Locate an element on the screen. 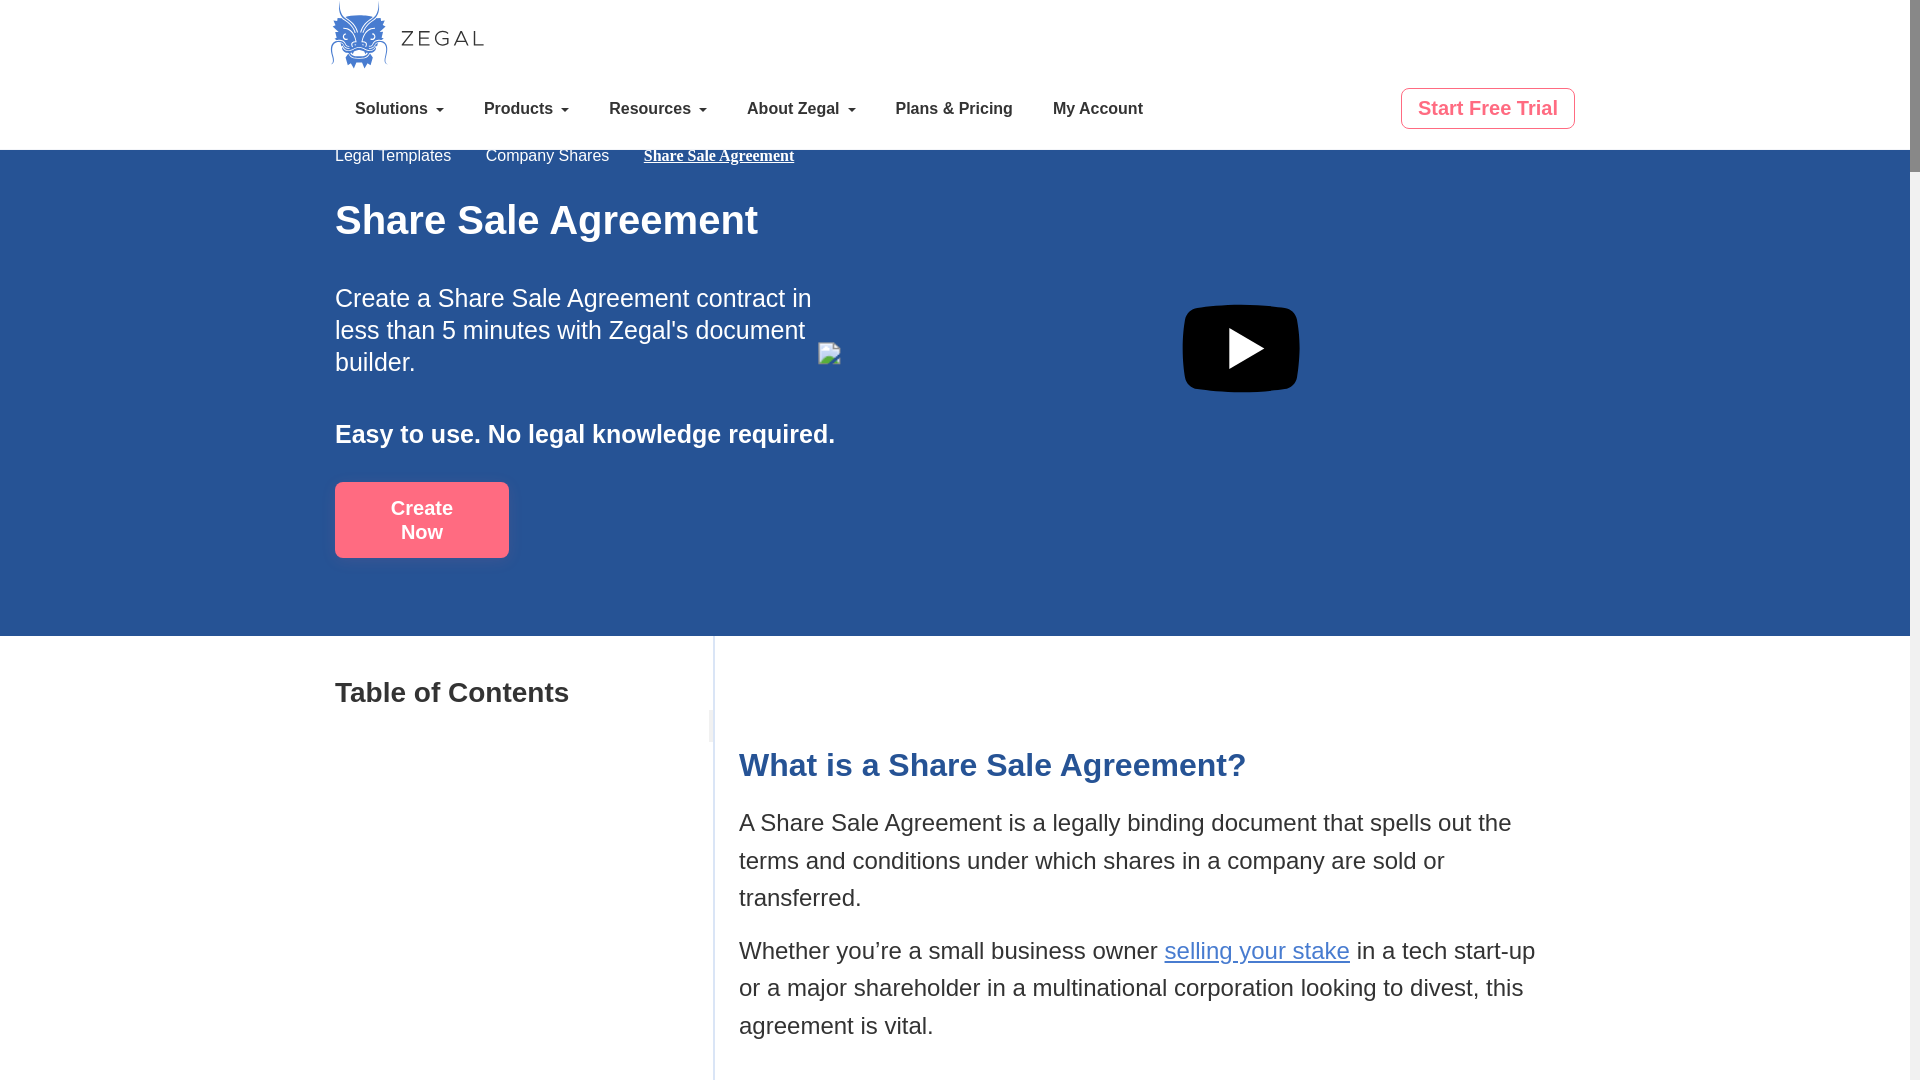 Image resolution: width=1920 pixels, height=1080 pixels. Legal Templates is located at coordinates (392, 155).